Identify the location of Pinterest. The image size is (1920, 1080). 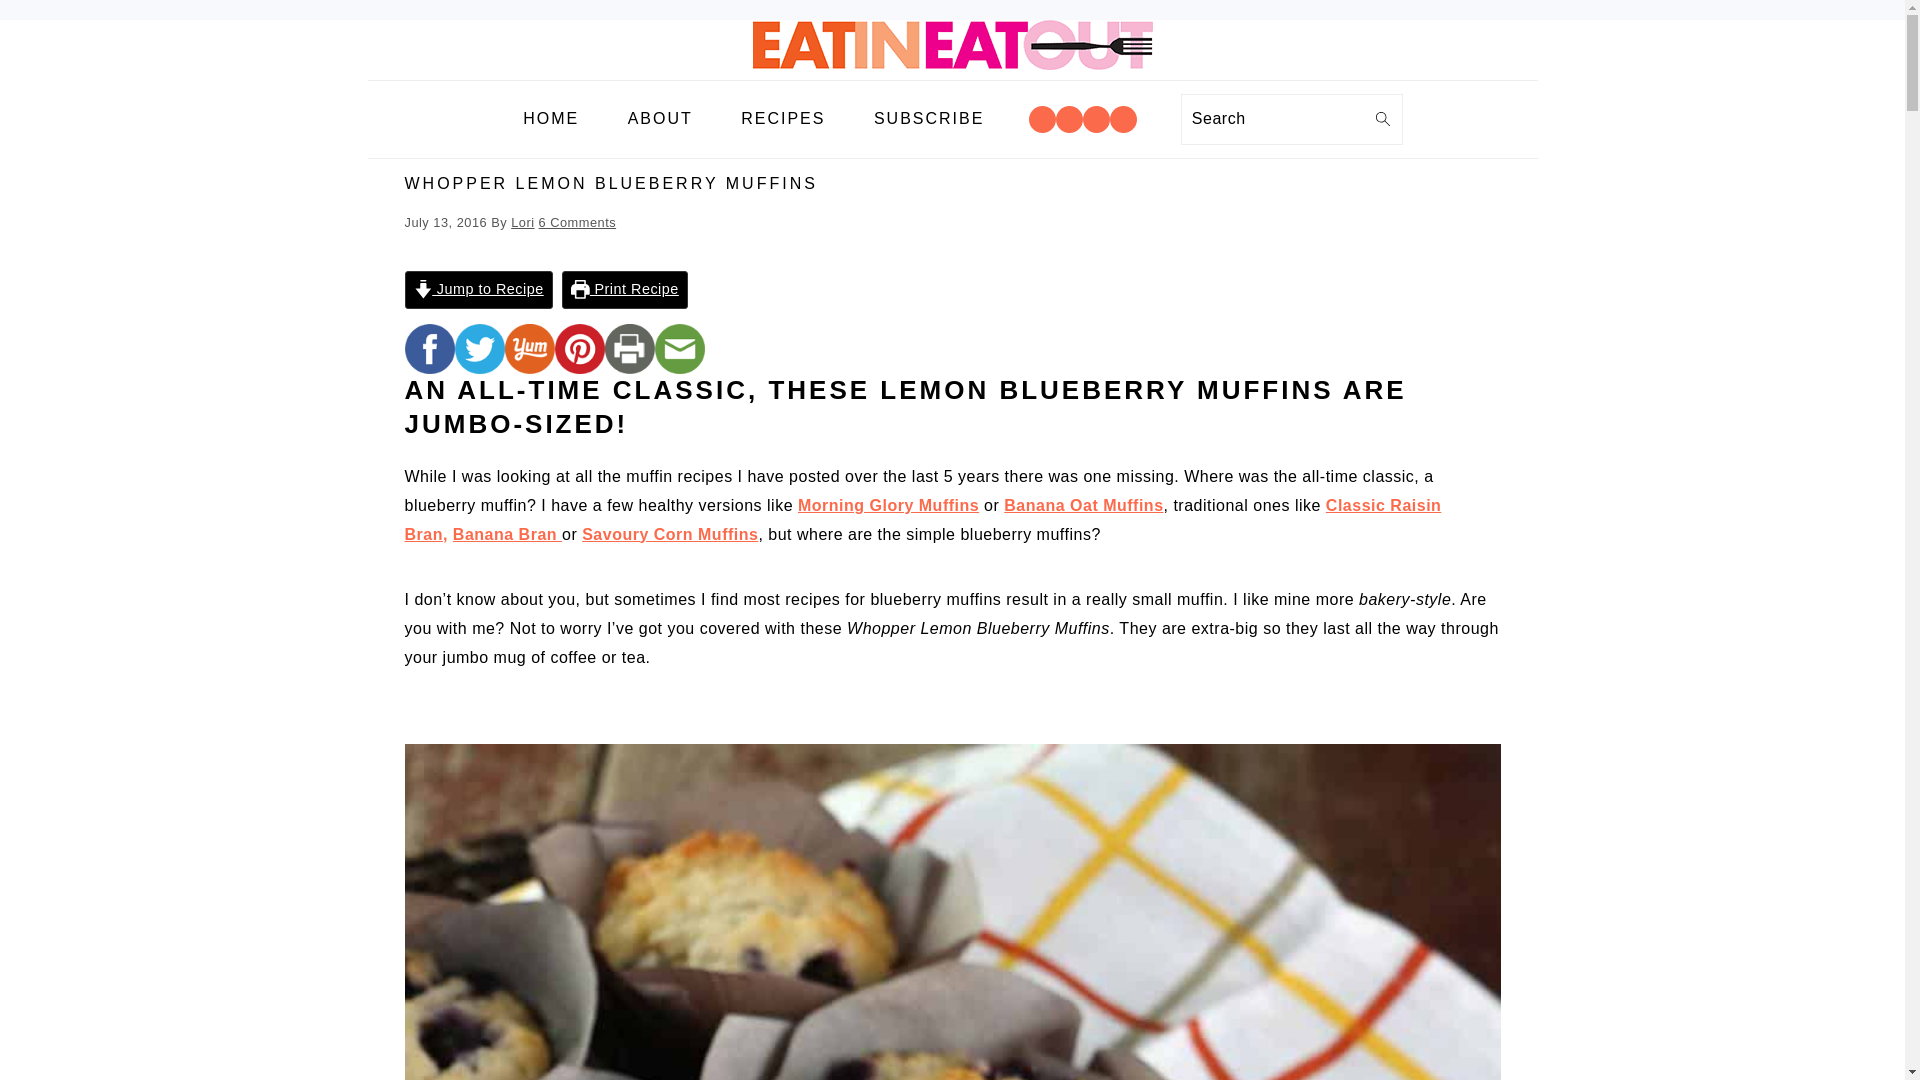
(1096, 120).